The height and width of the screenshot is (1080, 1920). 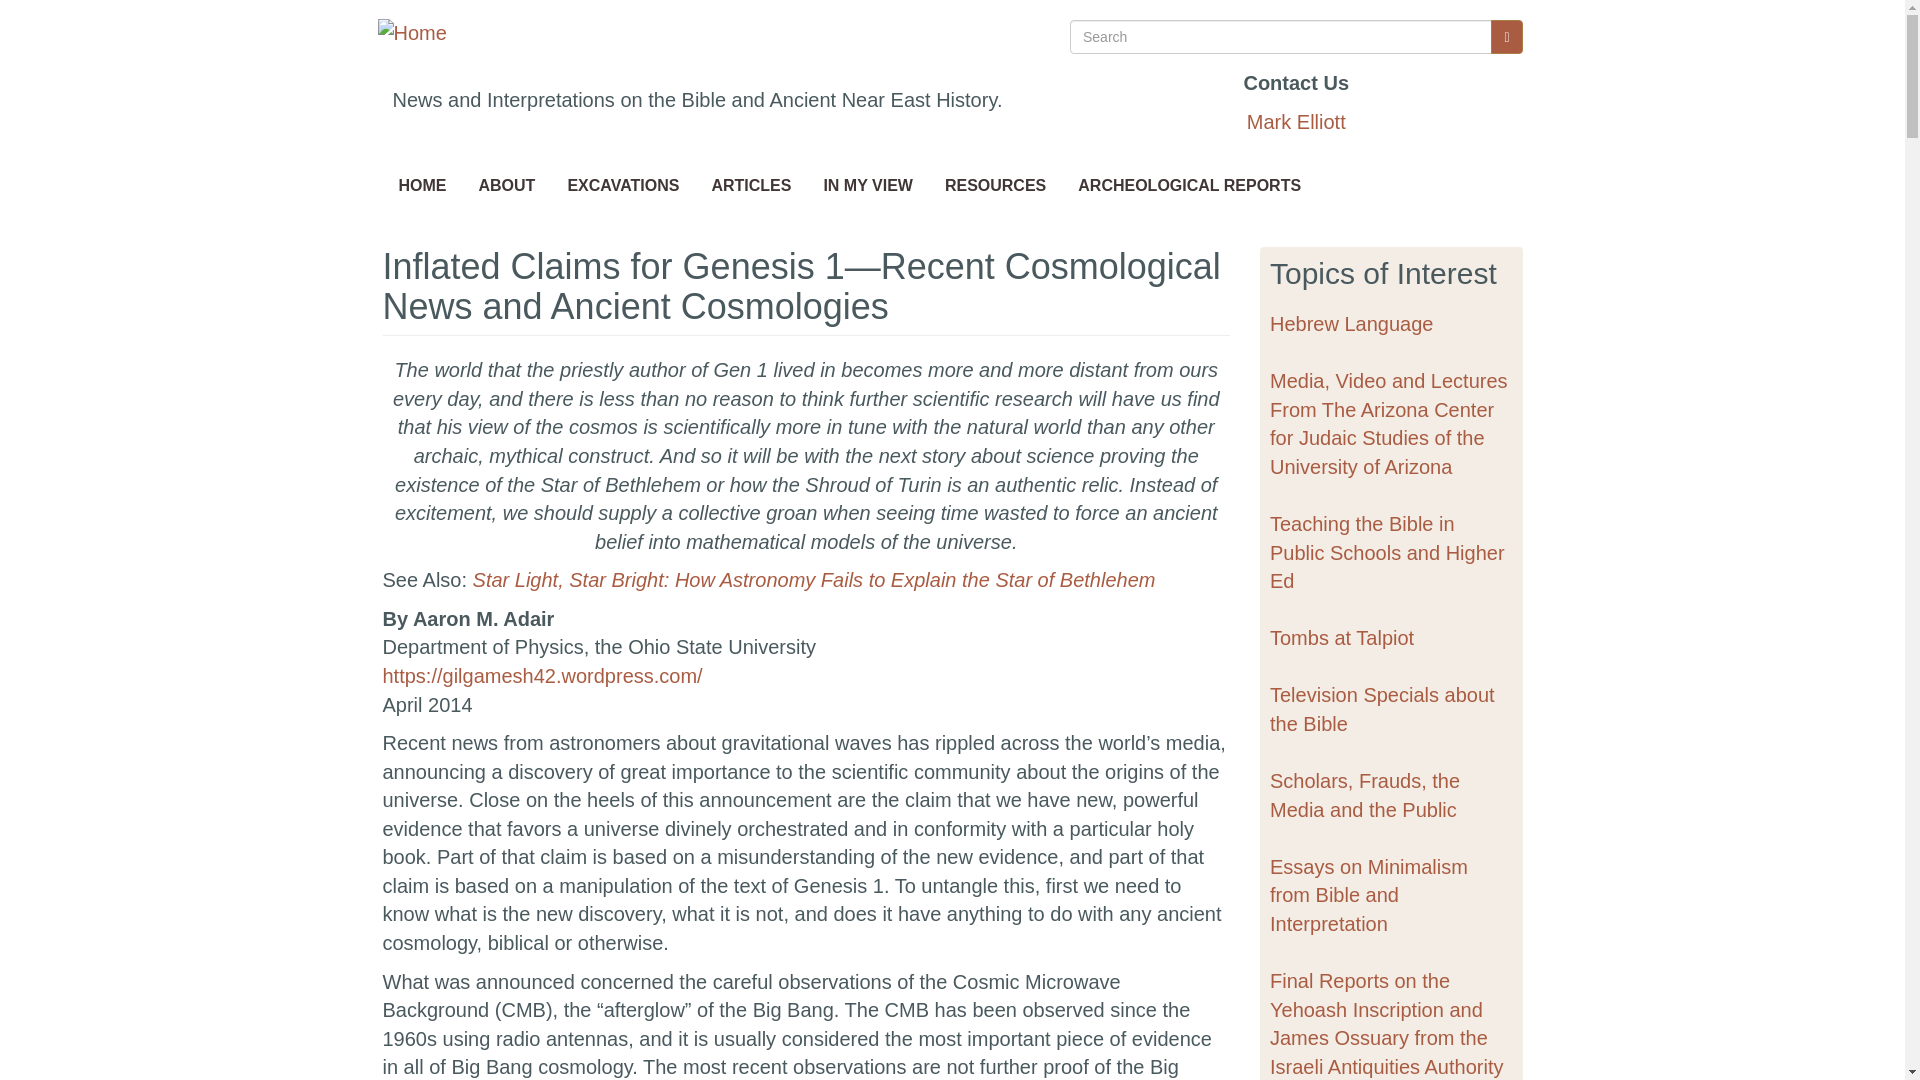 What do you see at coordinates (506, 186) in the screenshot?
I see `ABOUT` at bounding box center [506, 186].